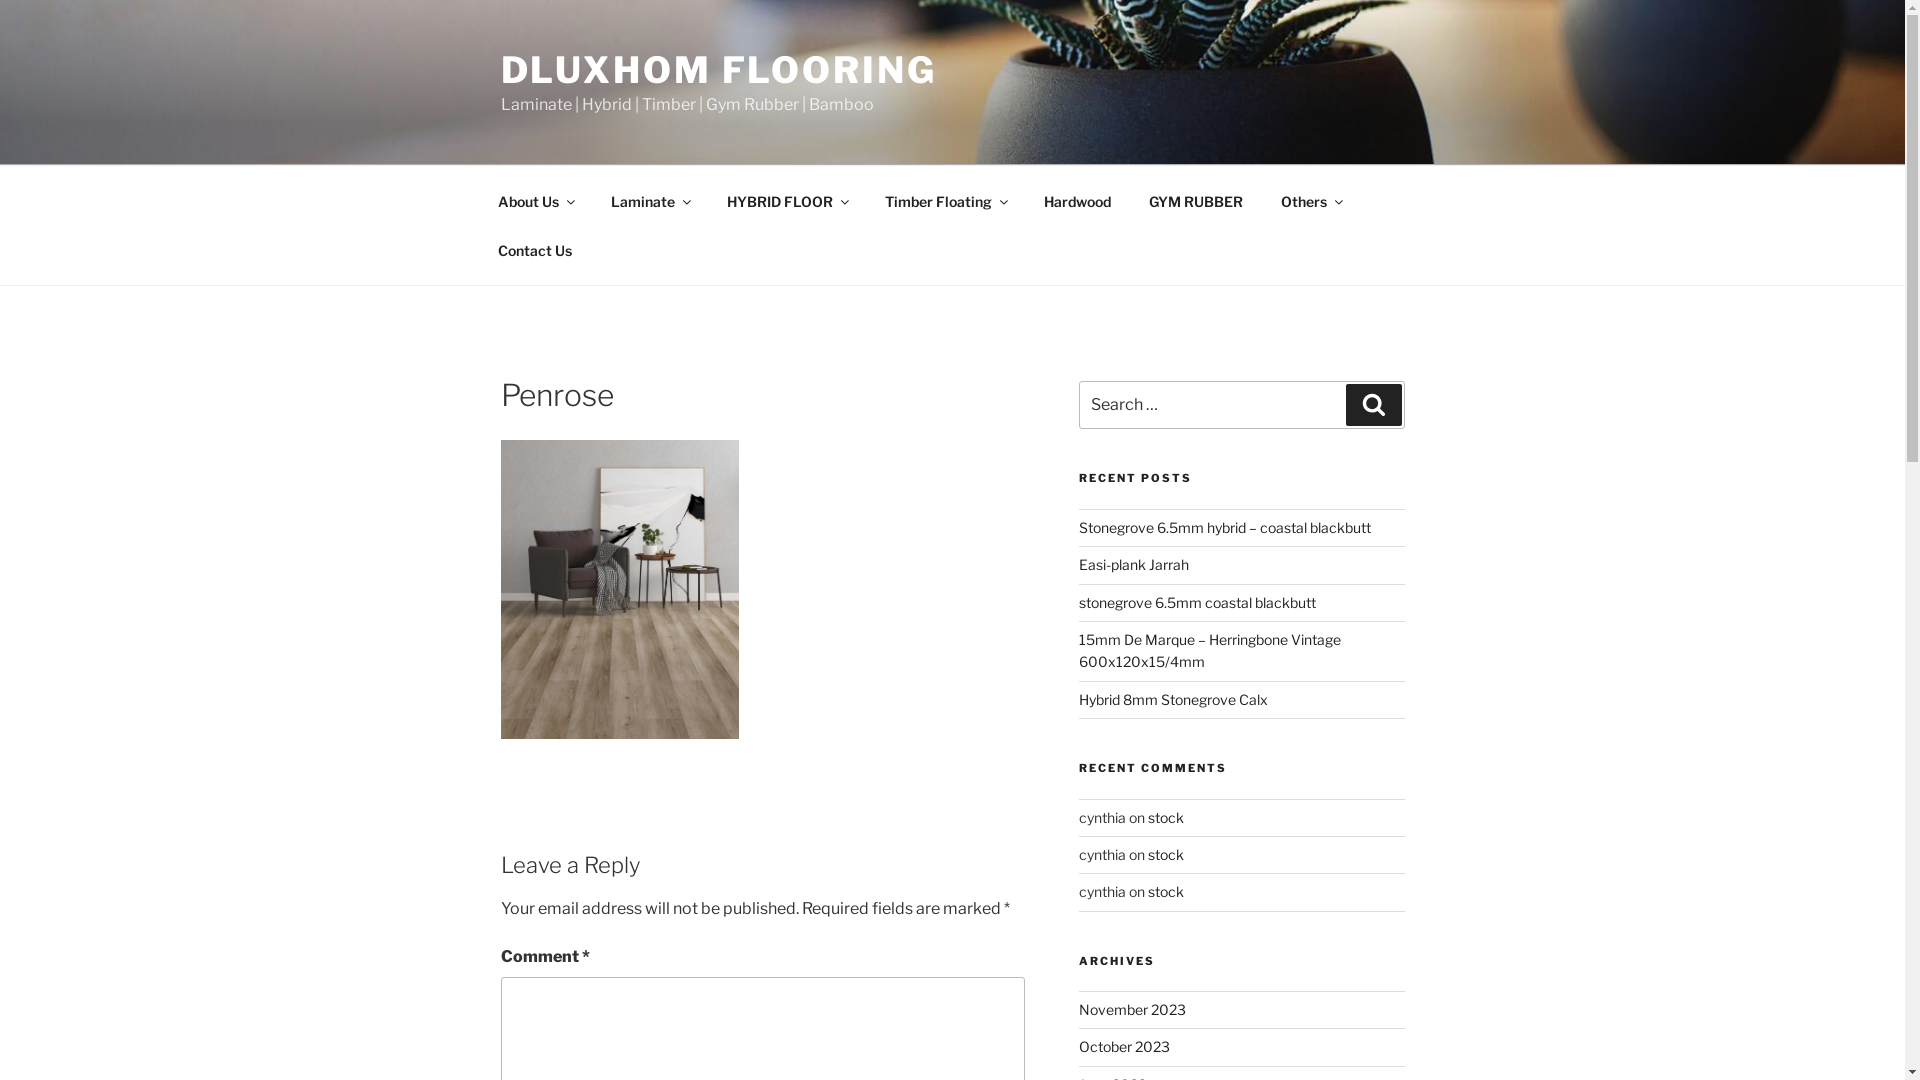 The image size is (1920, 1080). What do you see at coordinates (1198, 602) in the screenshot?
I see `stonegrove 6.5mm coastal blackbutt` at bounding box center [1198, 602].